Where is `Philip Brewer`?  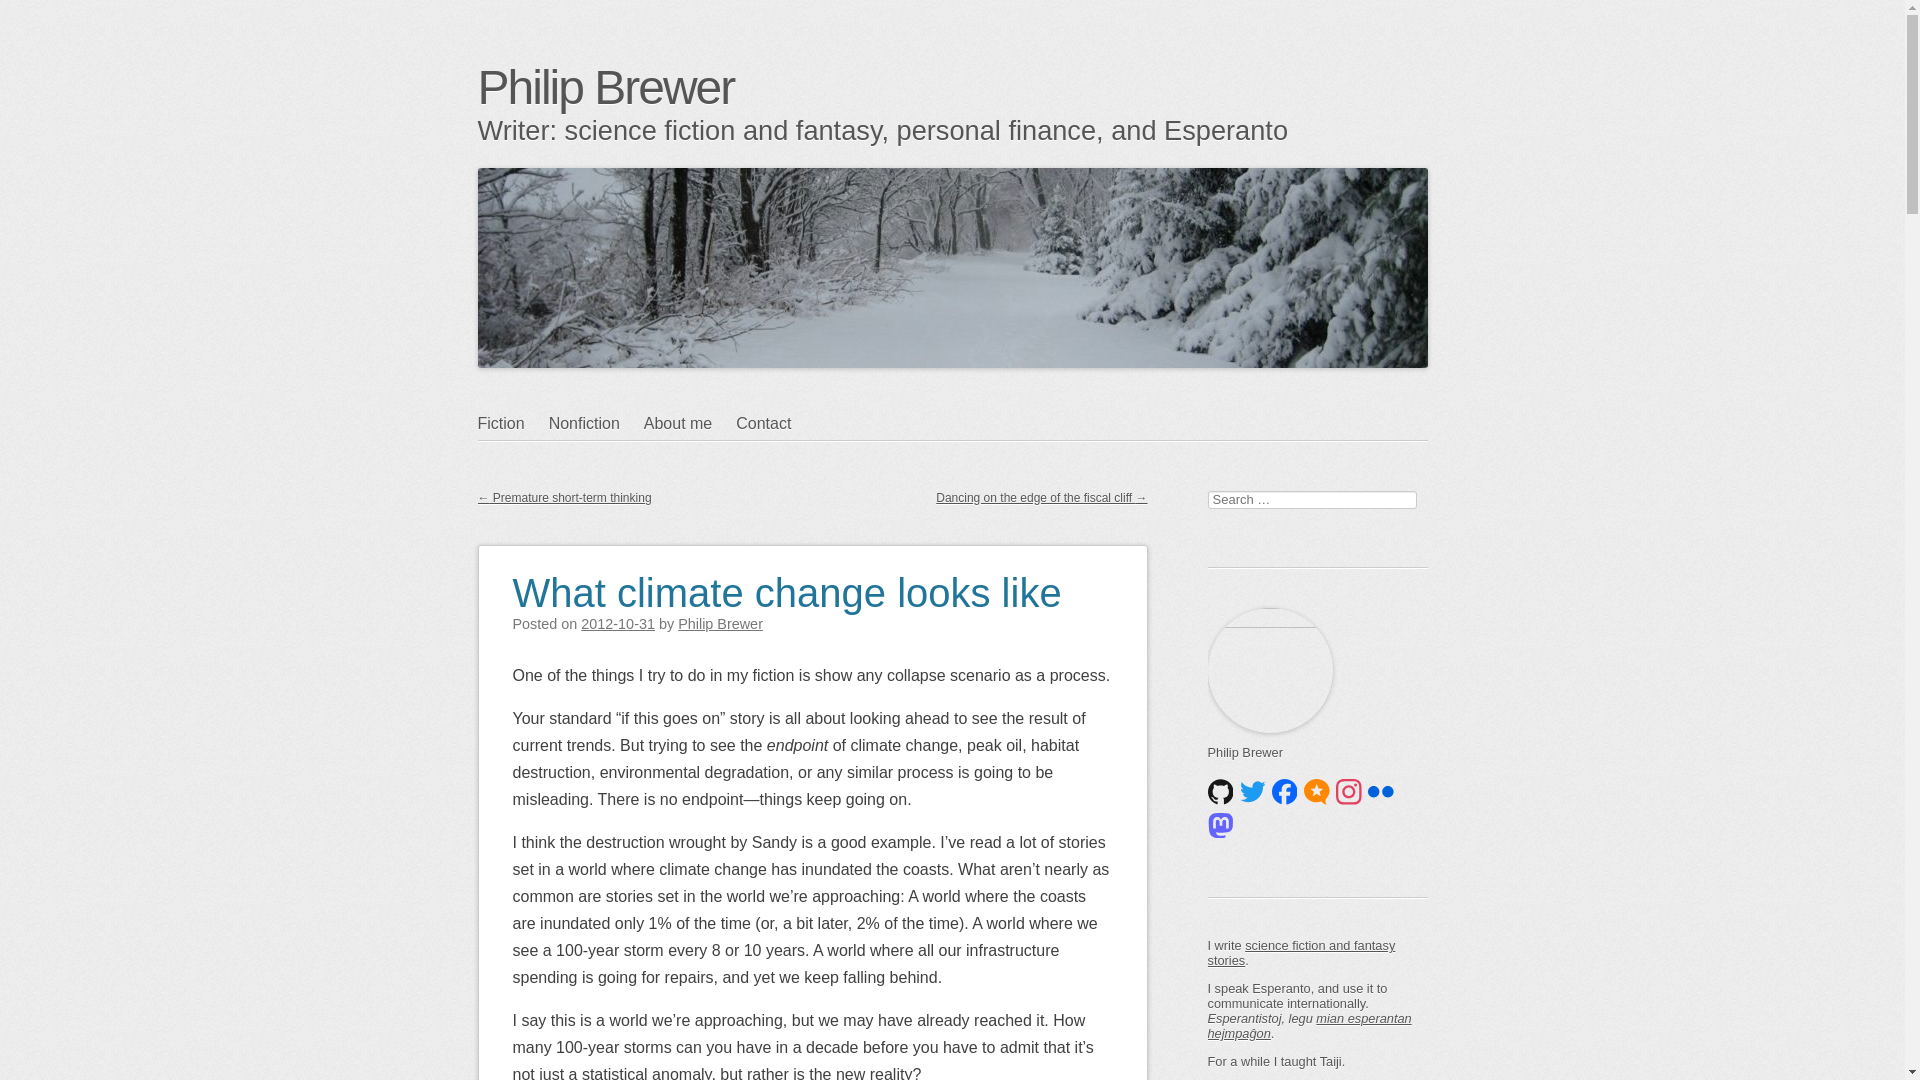 Philip Brewer is located at coordinates (720, 623).